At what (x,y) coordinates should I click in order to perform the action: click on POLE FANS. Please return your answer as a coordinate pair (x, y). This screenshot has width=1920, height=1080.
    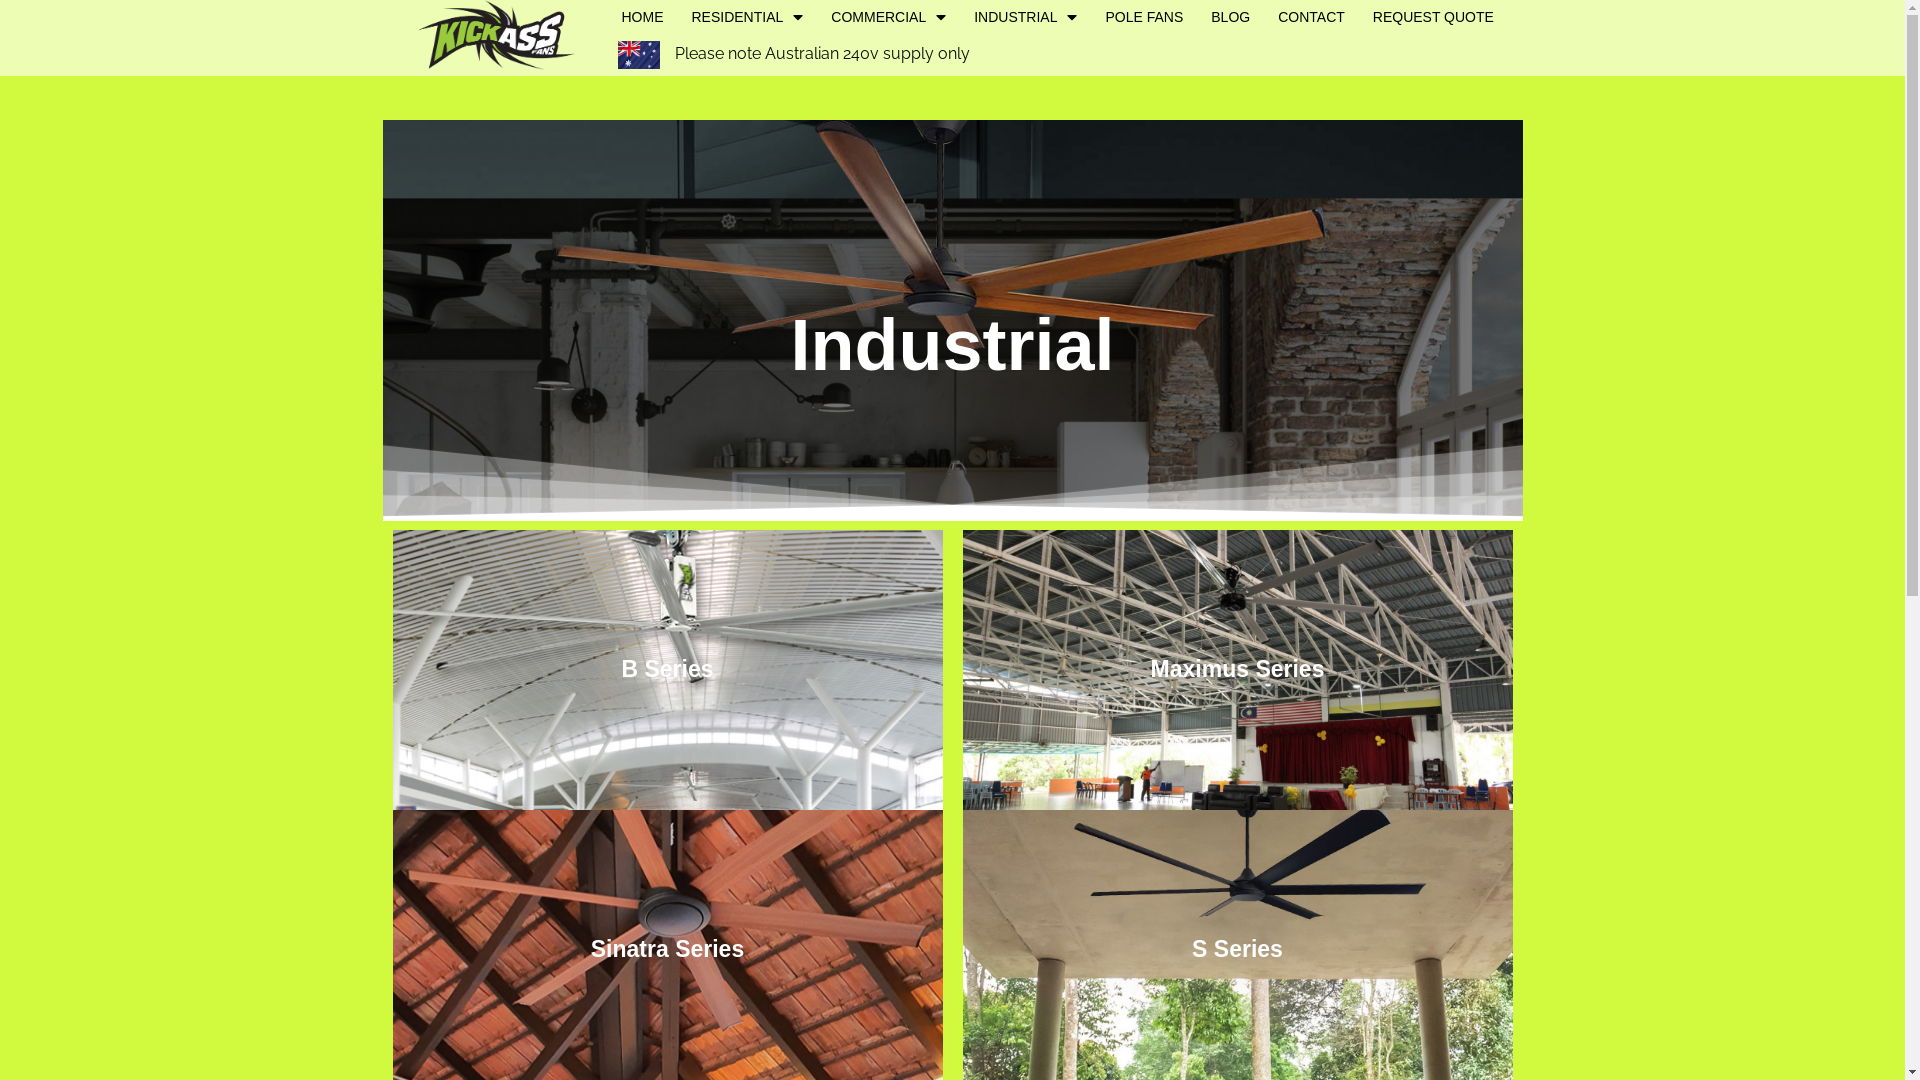
    Looking at the image, I should click on (1144, 17).